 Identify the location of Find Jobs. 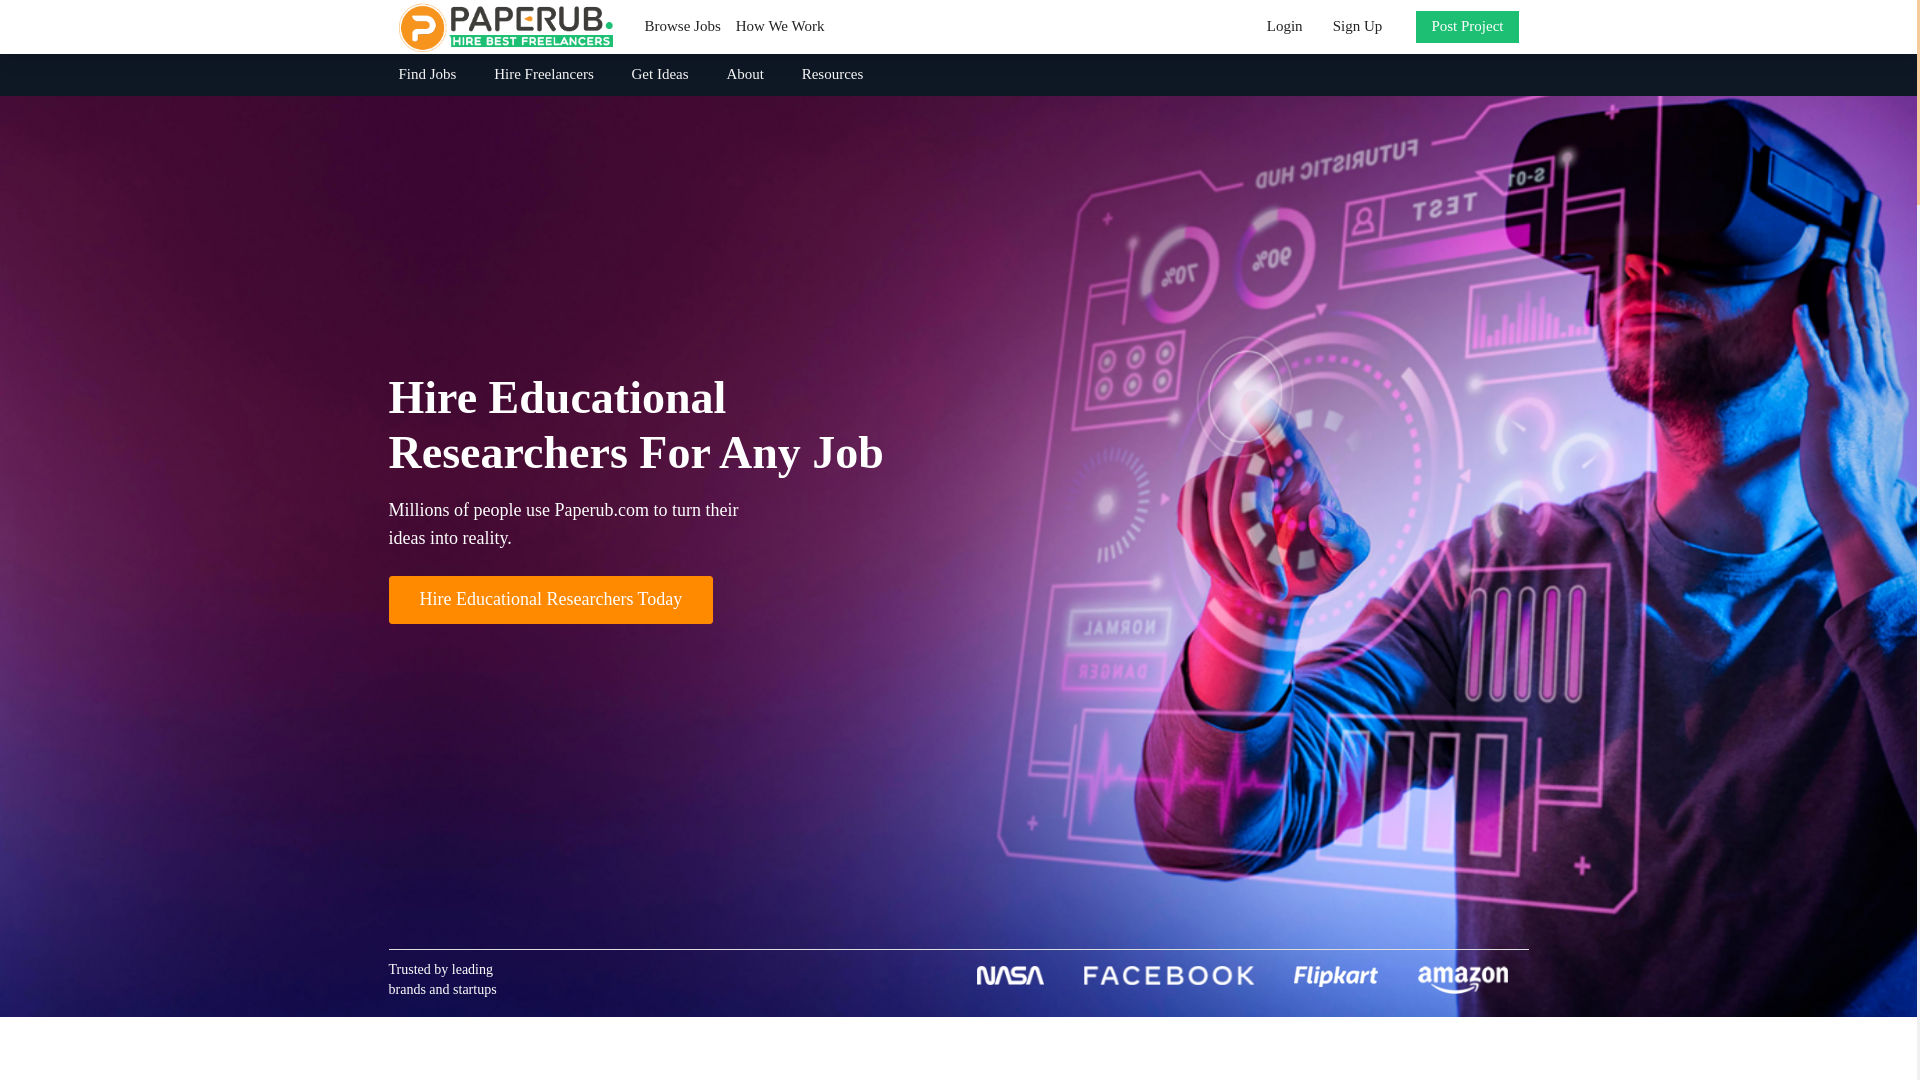
(434, 74).